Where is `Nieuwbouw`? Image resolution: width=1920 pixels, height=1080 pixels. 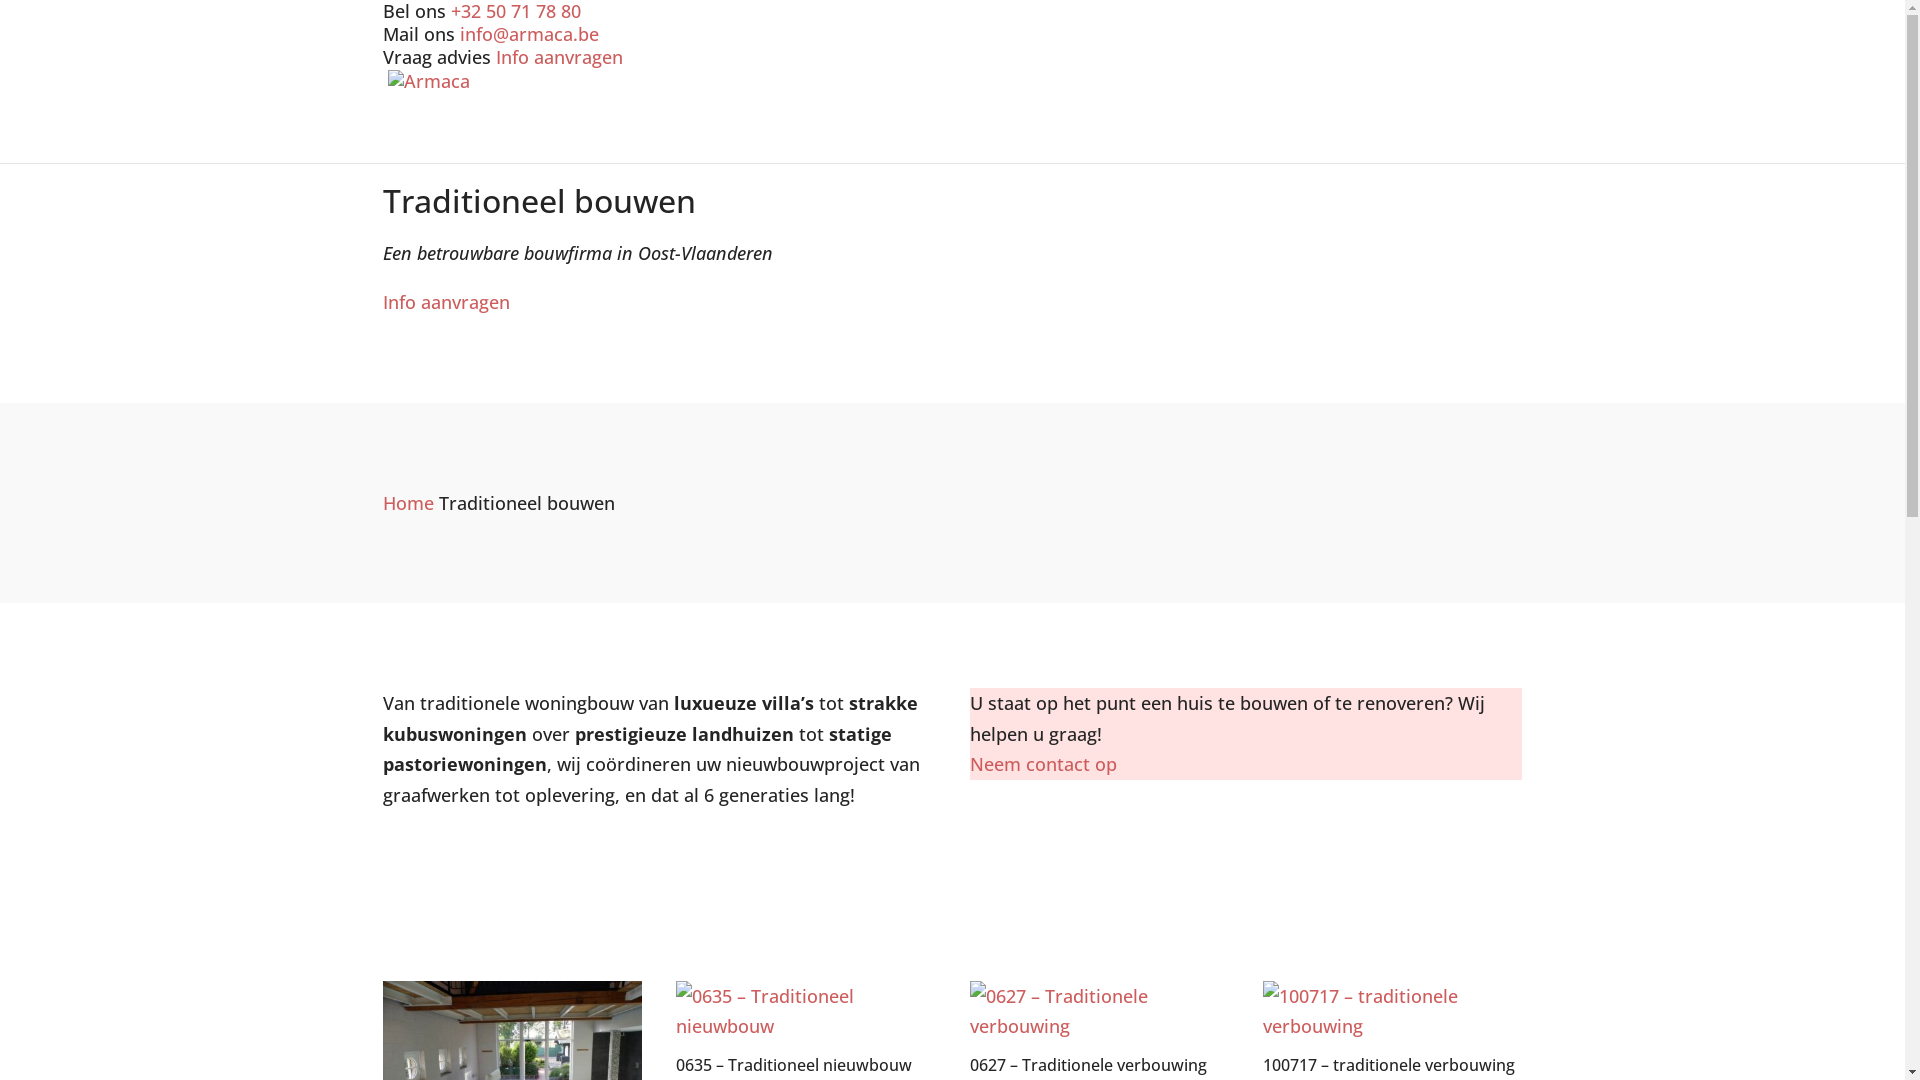 Nieuwbouw is located at coordinates (1048, 136).